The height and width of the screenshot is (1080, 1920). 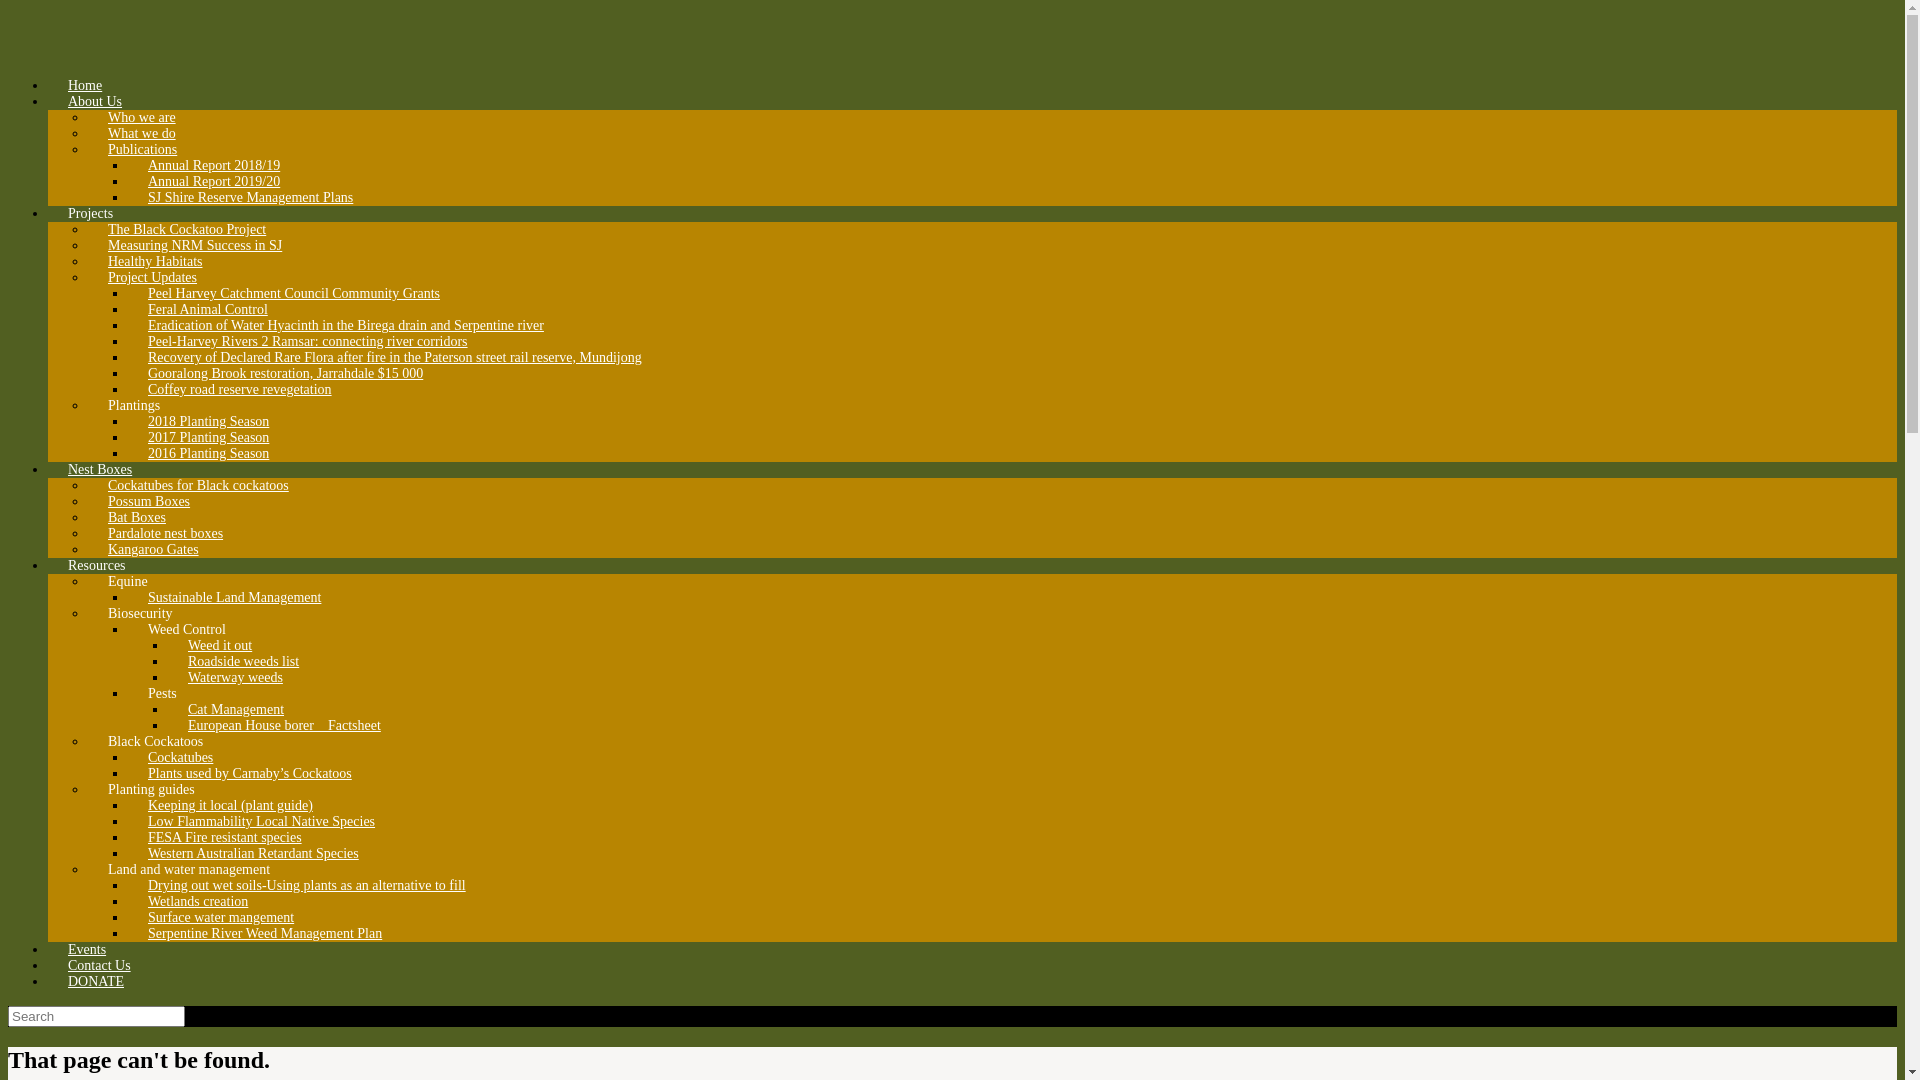 I want to click on Publications, so click(x=142, y=150).